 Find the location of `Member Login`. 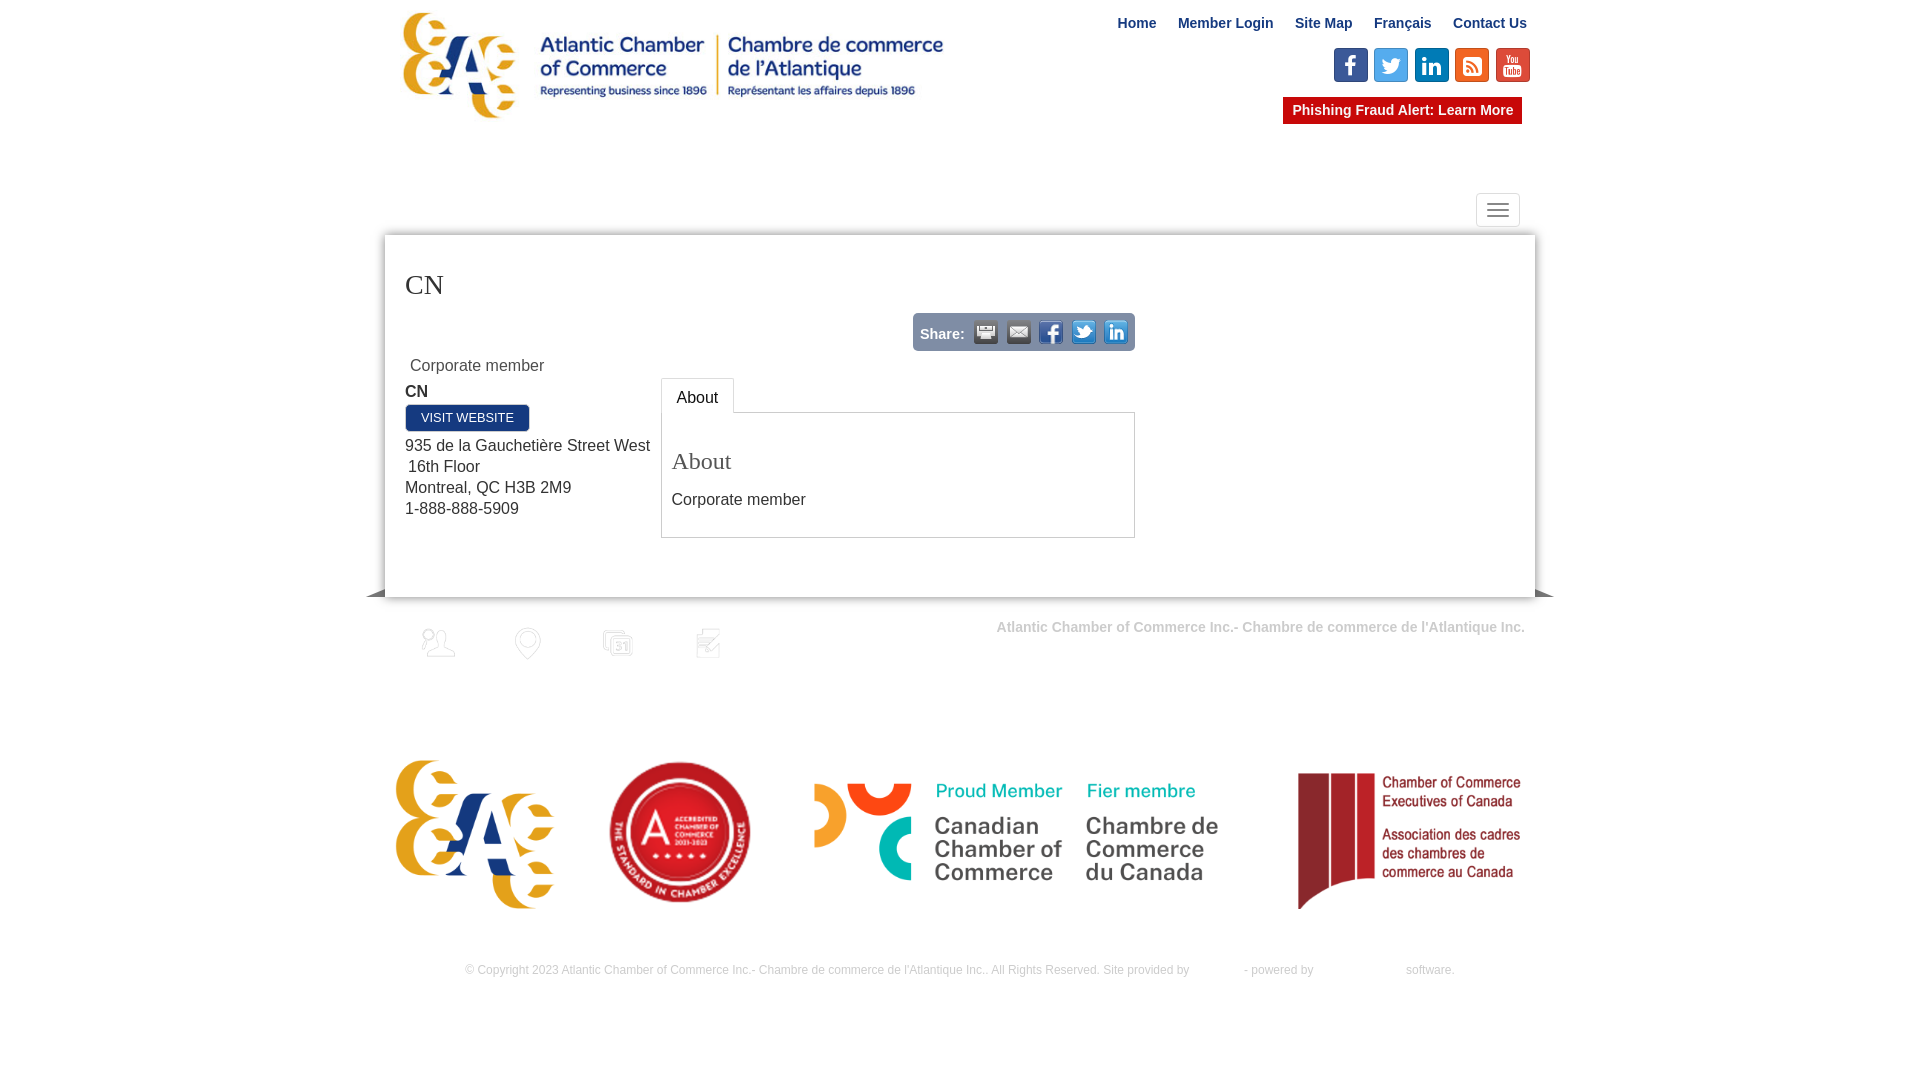

Member Login is located at coordinates (1226, 23).